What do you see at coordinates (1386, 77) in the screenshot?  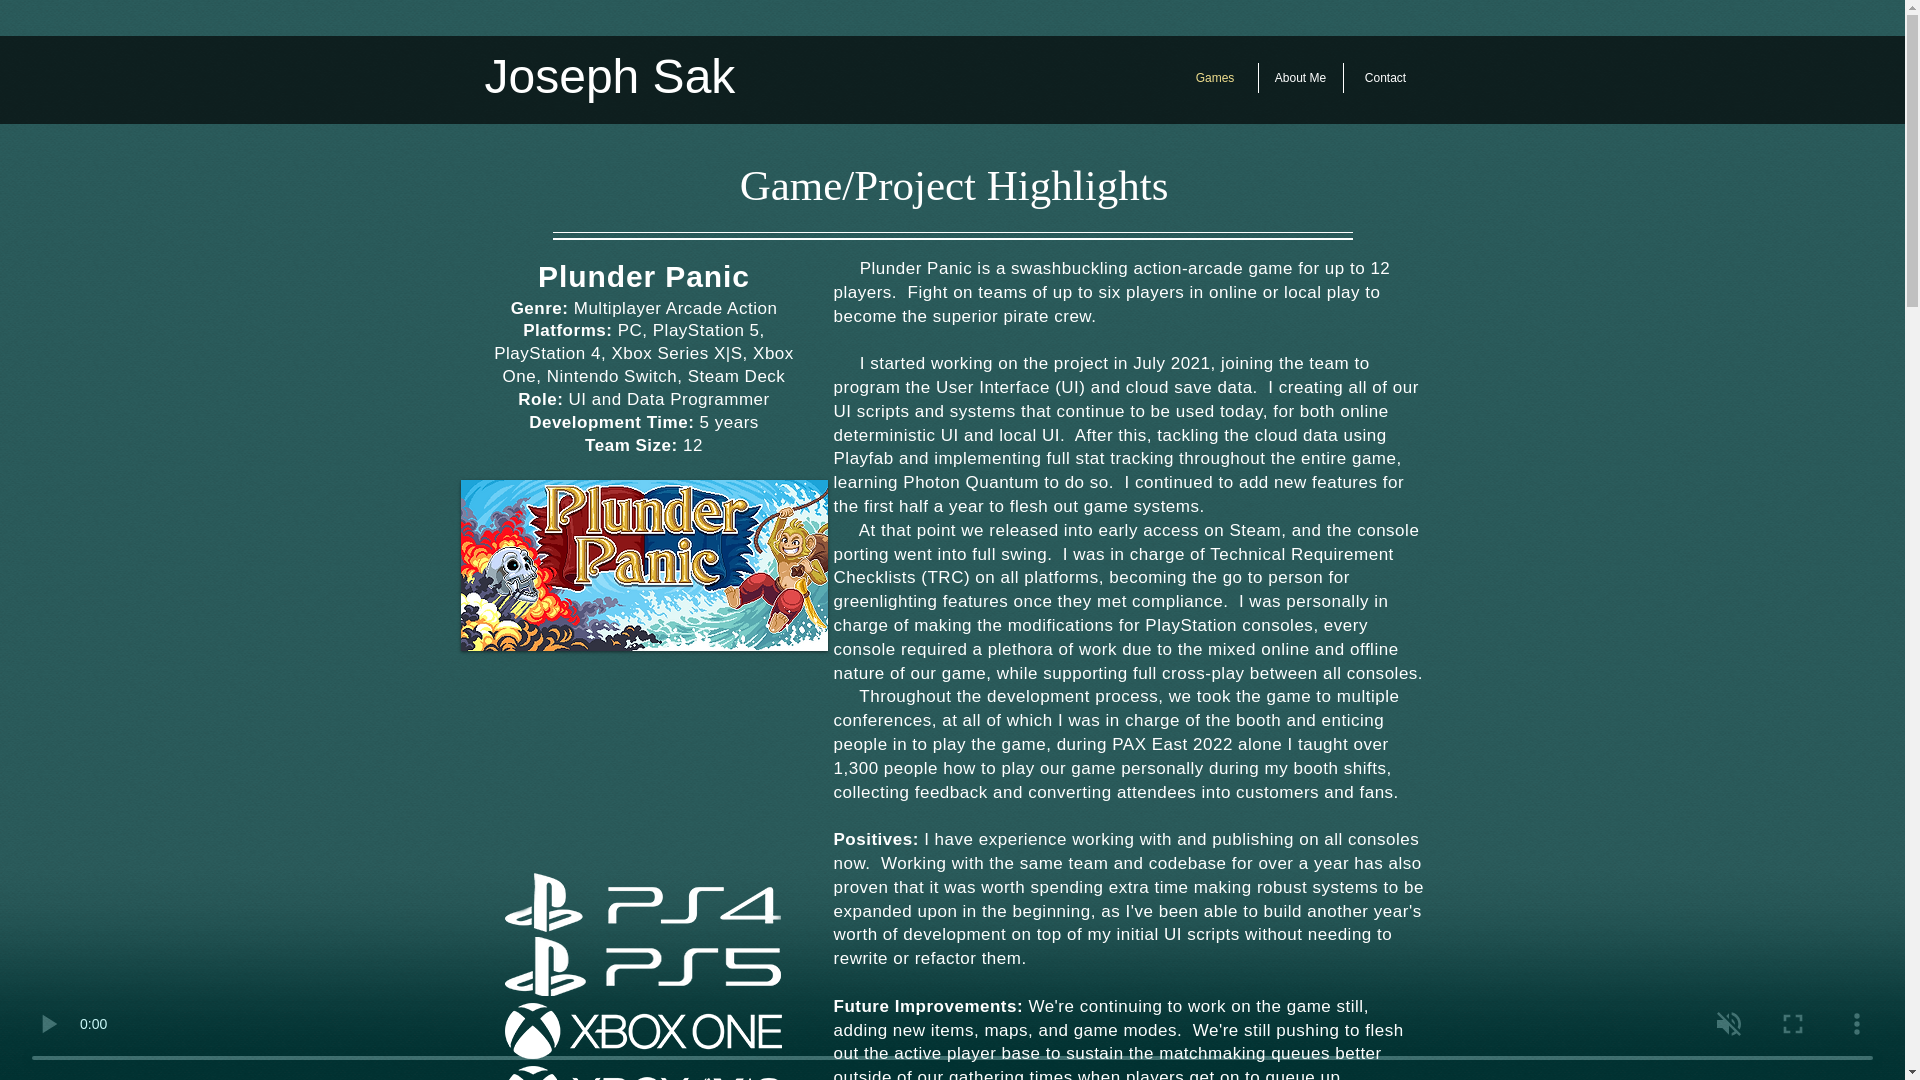 I see `Contact` at bounding box center [1386, 77].